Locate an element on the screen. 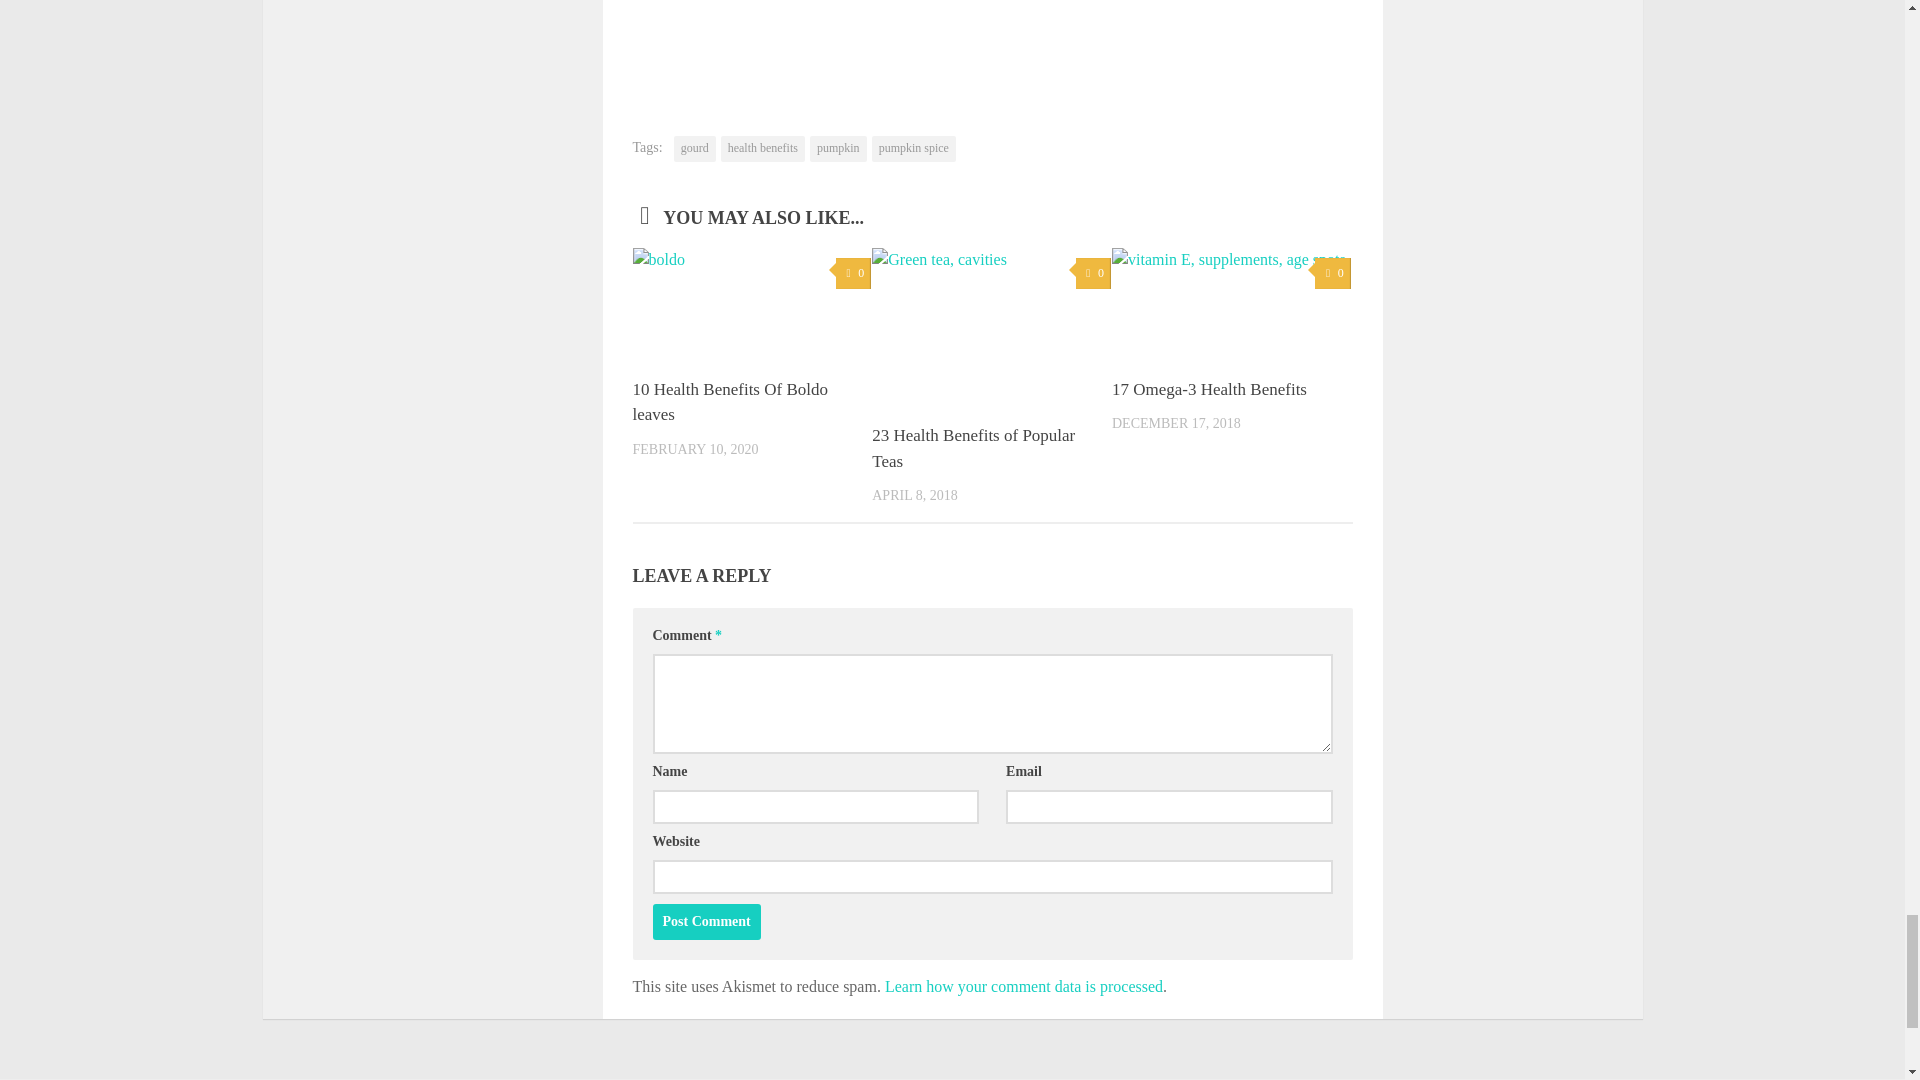 The width and height of the screenshot is (1920, 1080). 10 Health Benefits Of Boldo leaves is located at coordinates (729, 402).